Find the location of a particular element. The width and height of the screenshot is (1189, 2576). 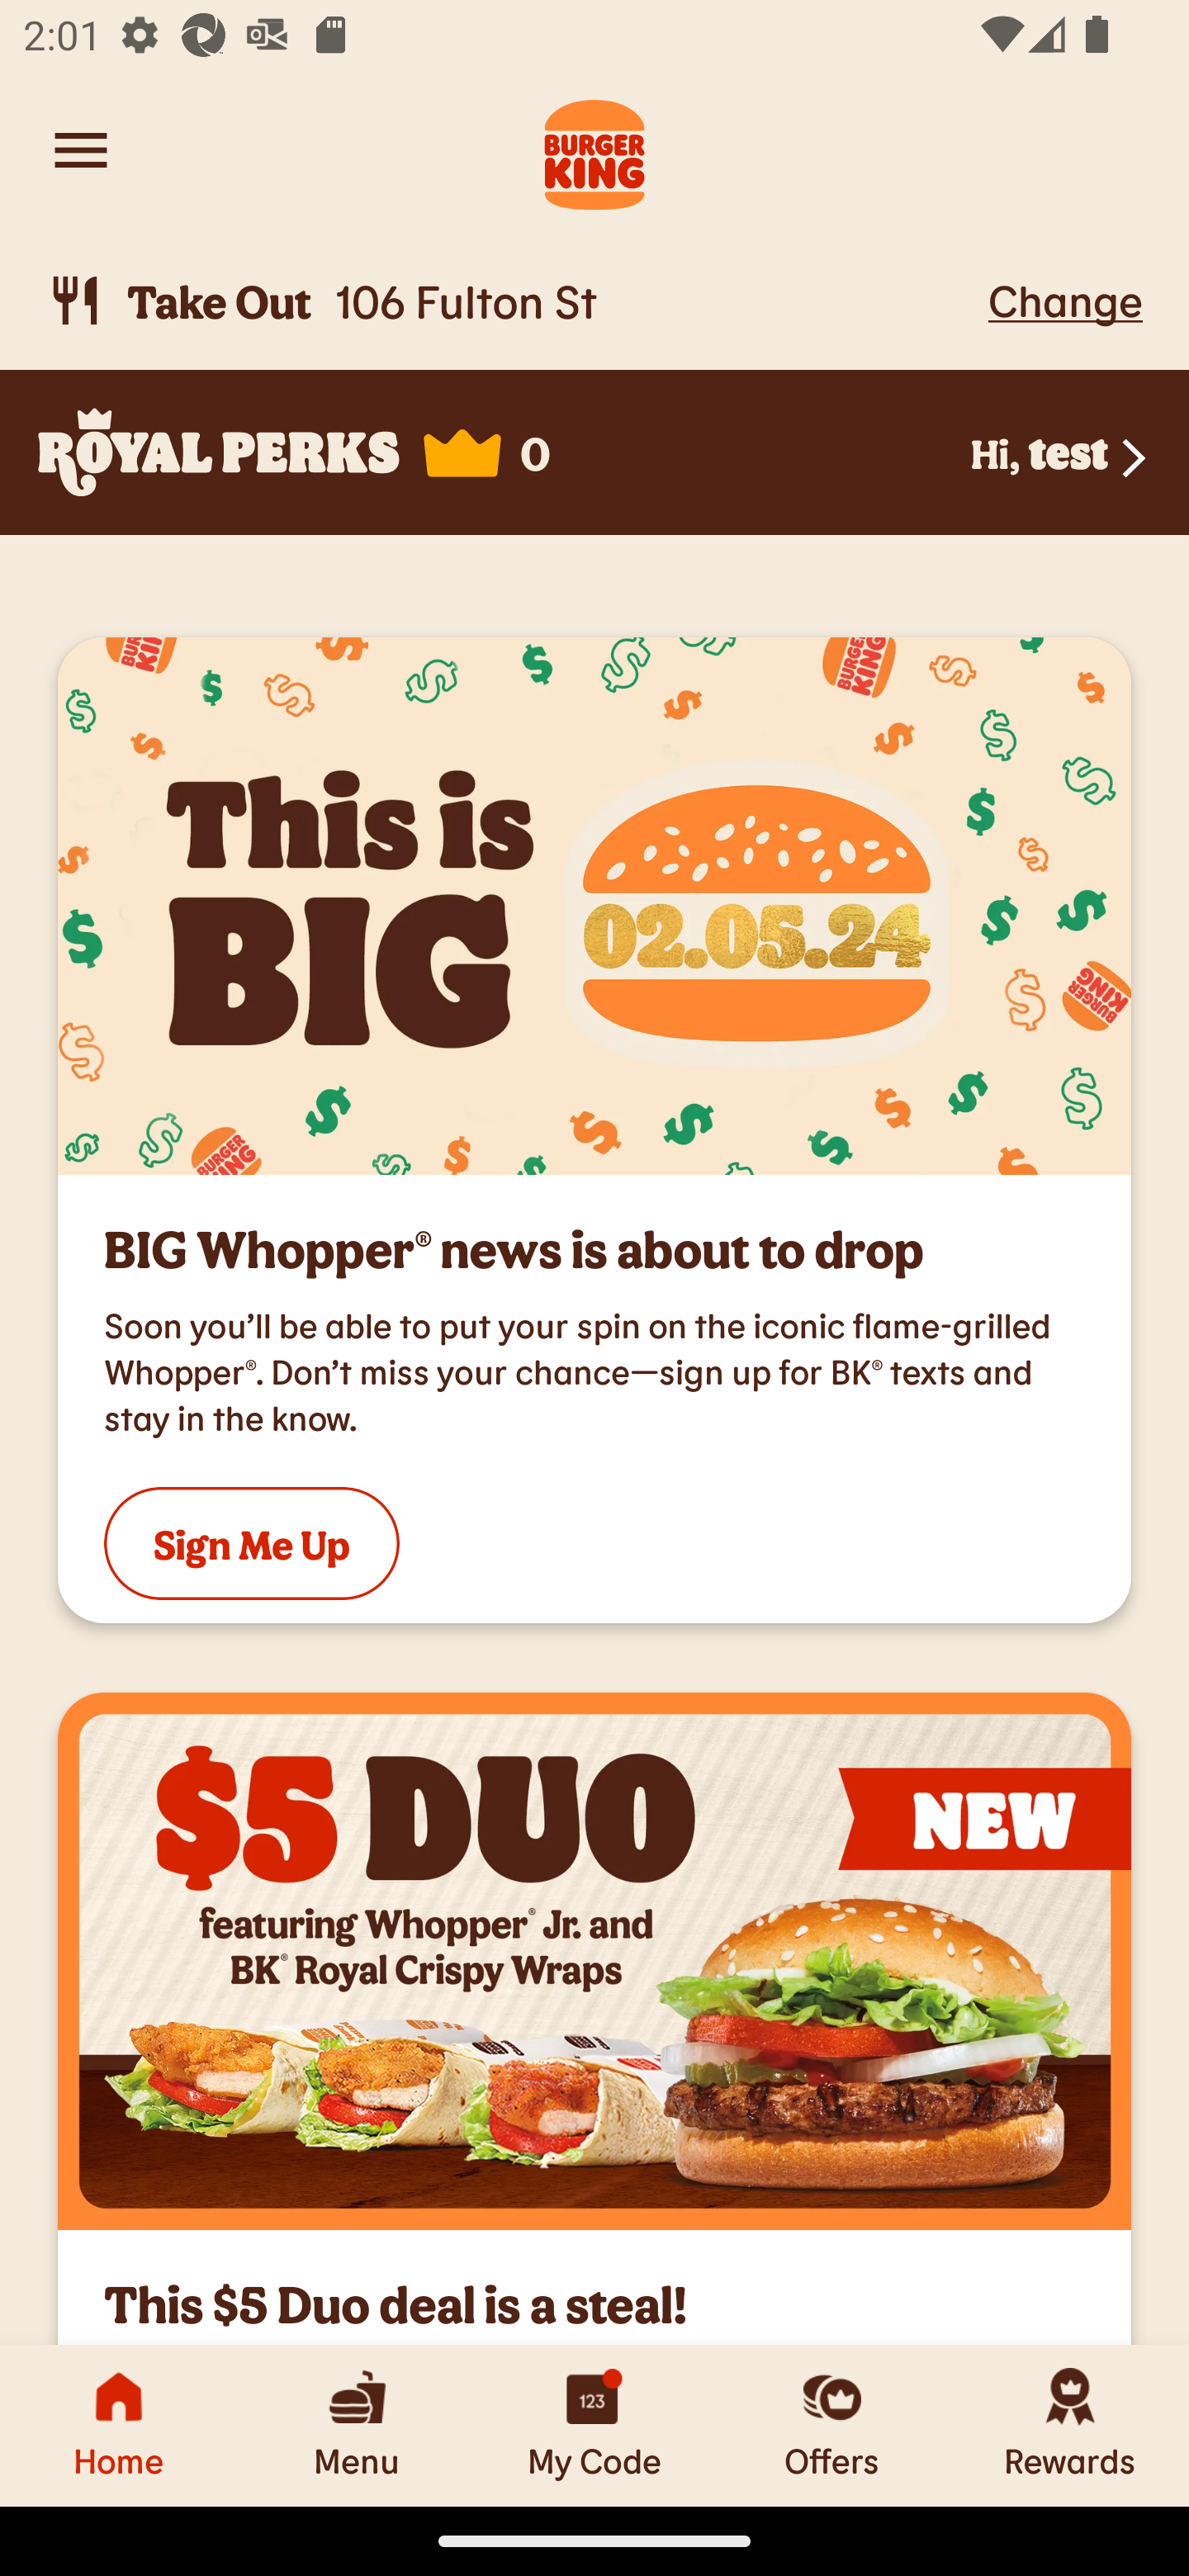

Navigate to account menu  is located at coordinates (81, 150).